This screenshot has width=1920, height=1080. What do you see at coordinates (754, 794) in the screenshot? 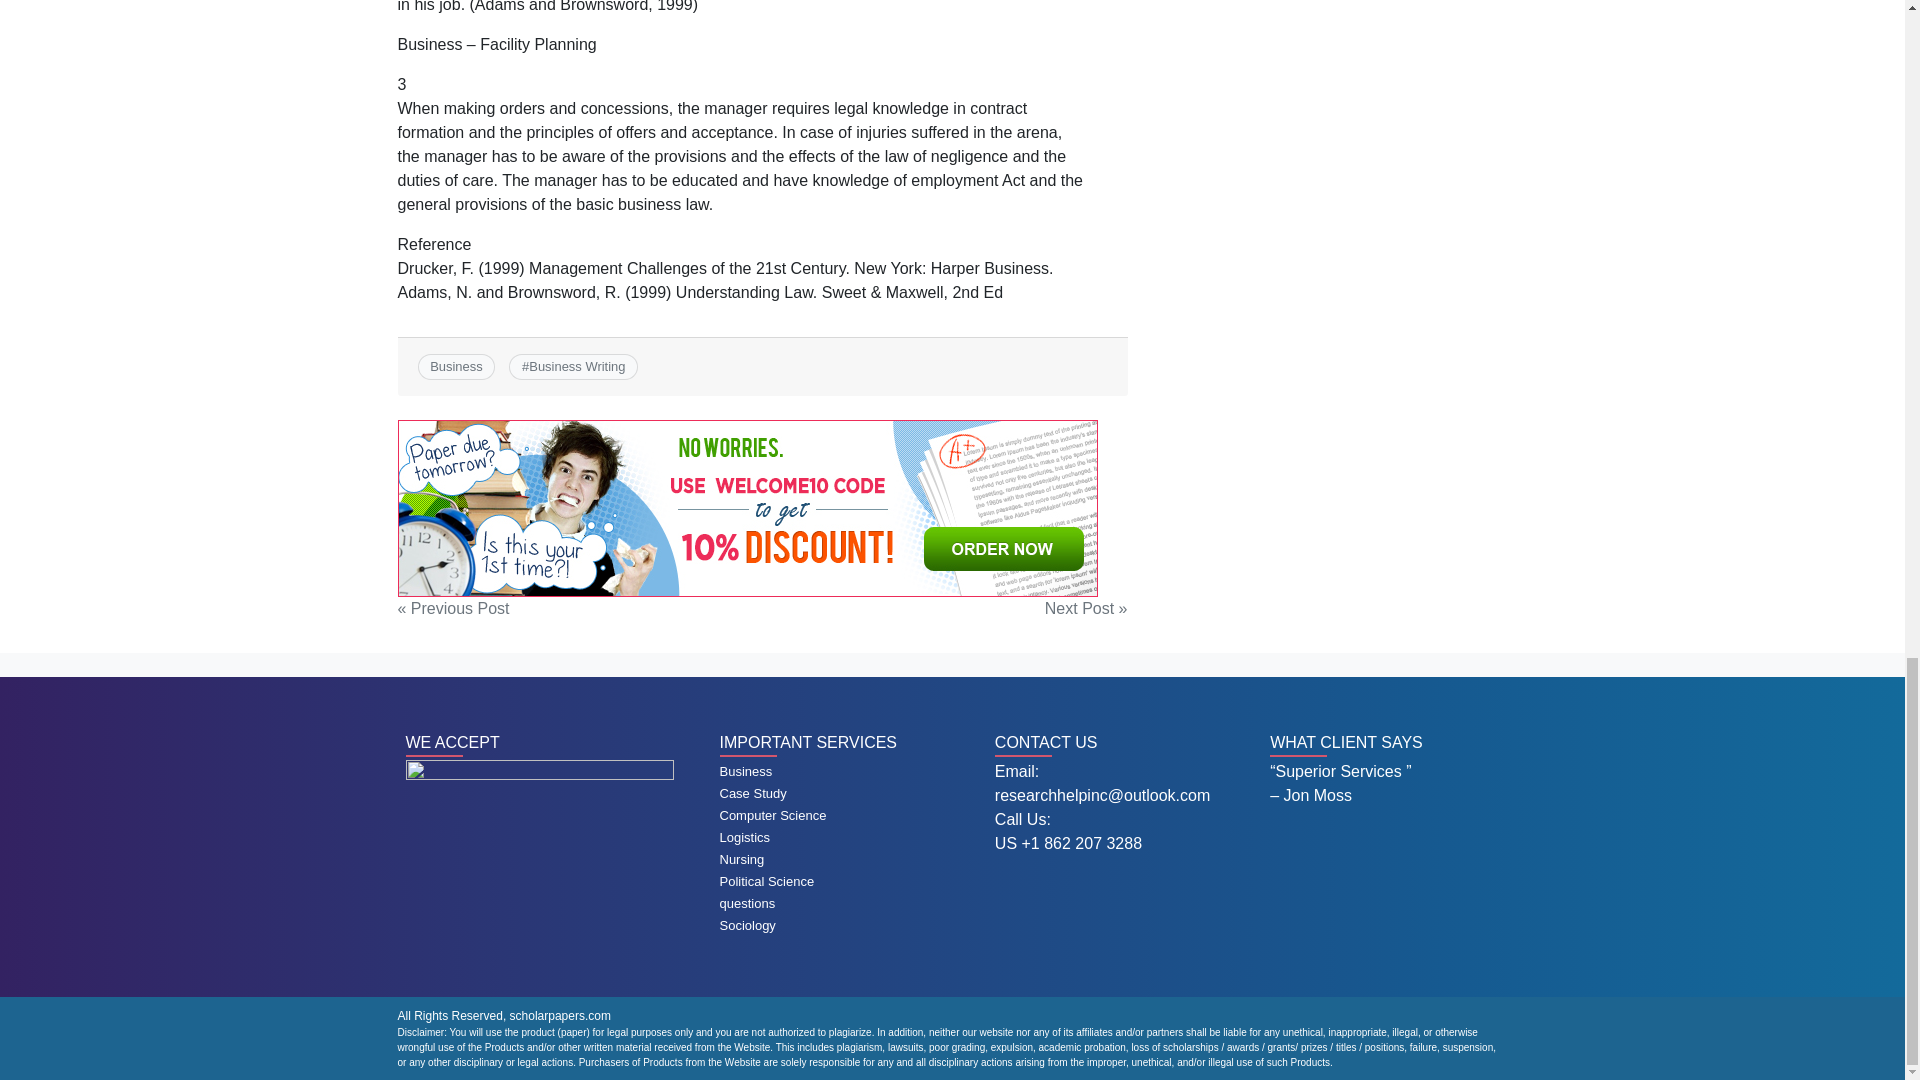
I see `Case Study` at bounding box center [754, 794].